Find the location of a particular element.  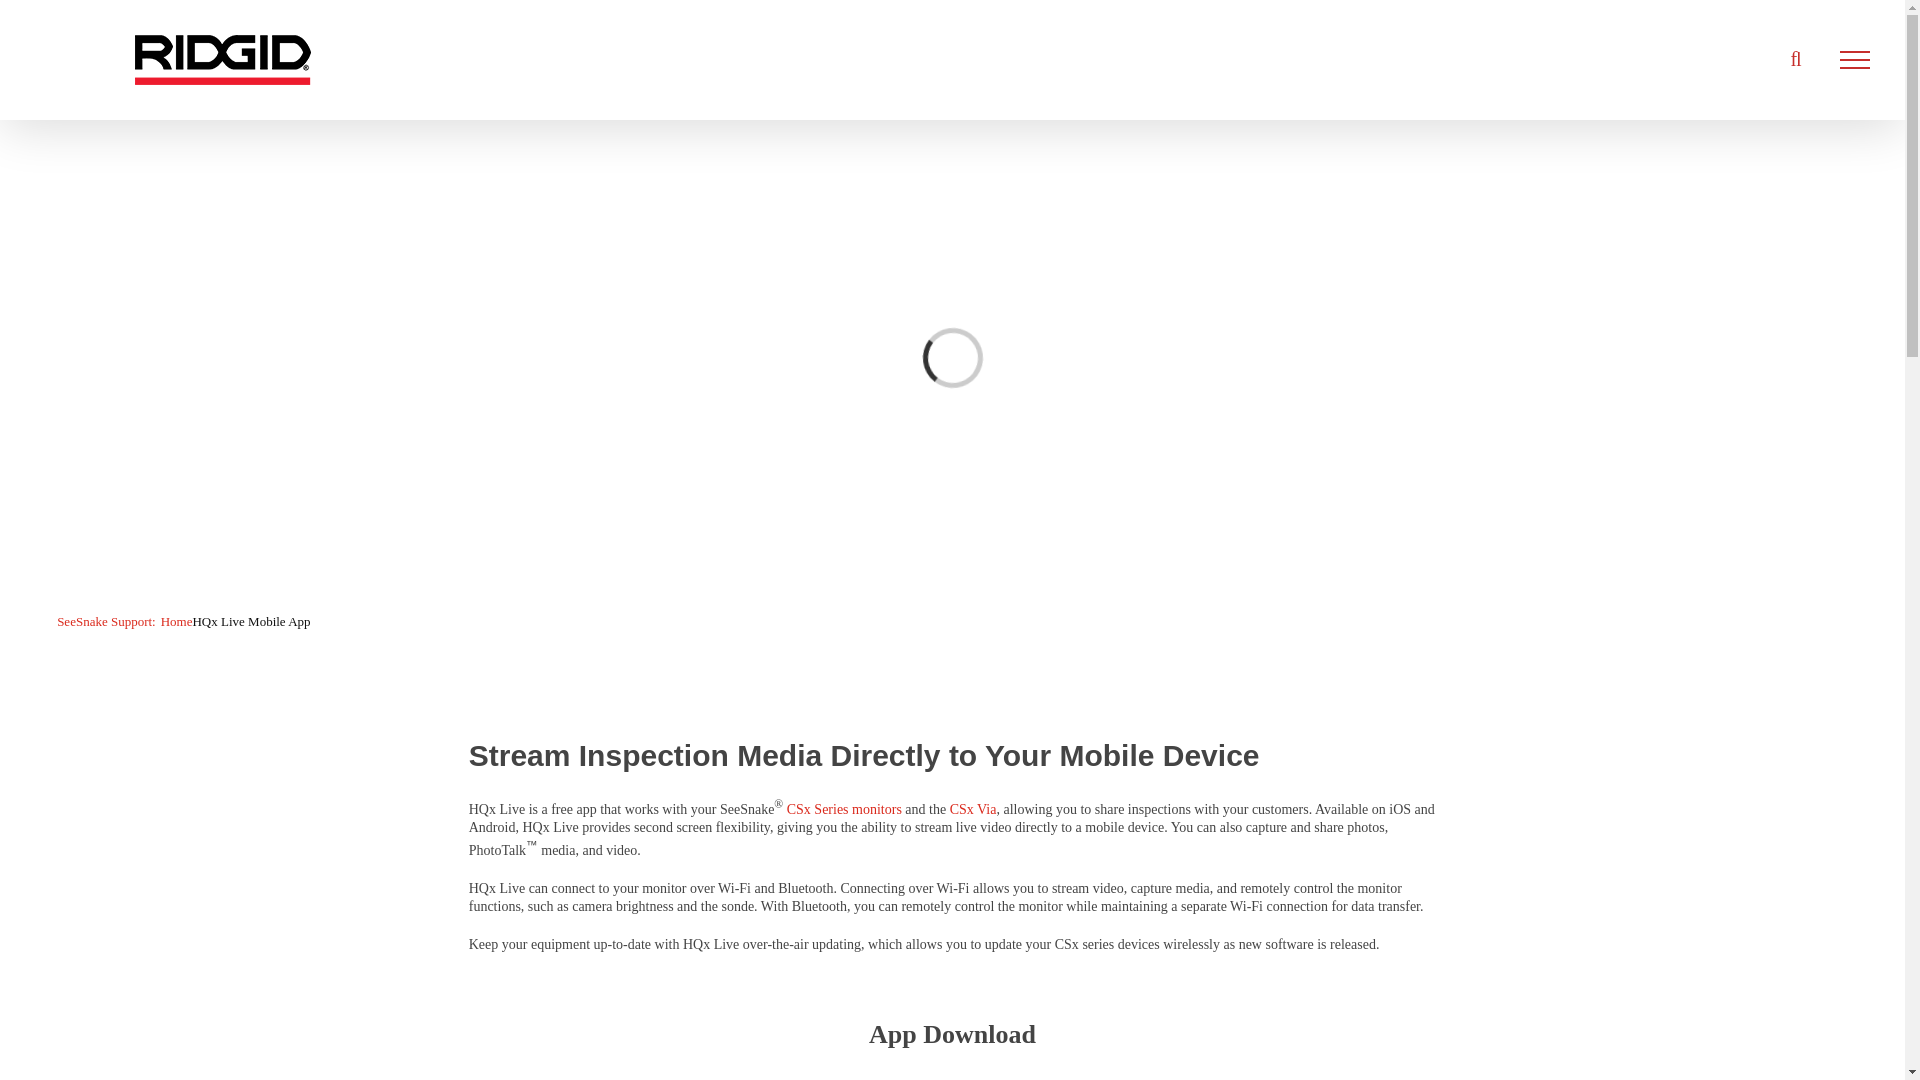

monitors is located at coordinates (875, 809).